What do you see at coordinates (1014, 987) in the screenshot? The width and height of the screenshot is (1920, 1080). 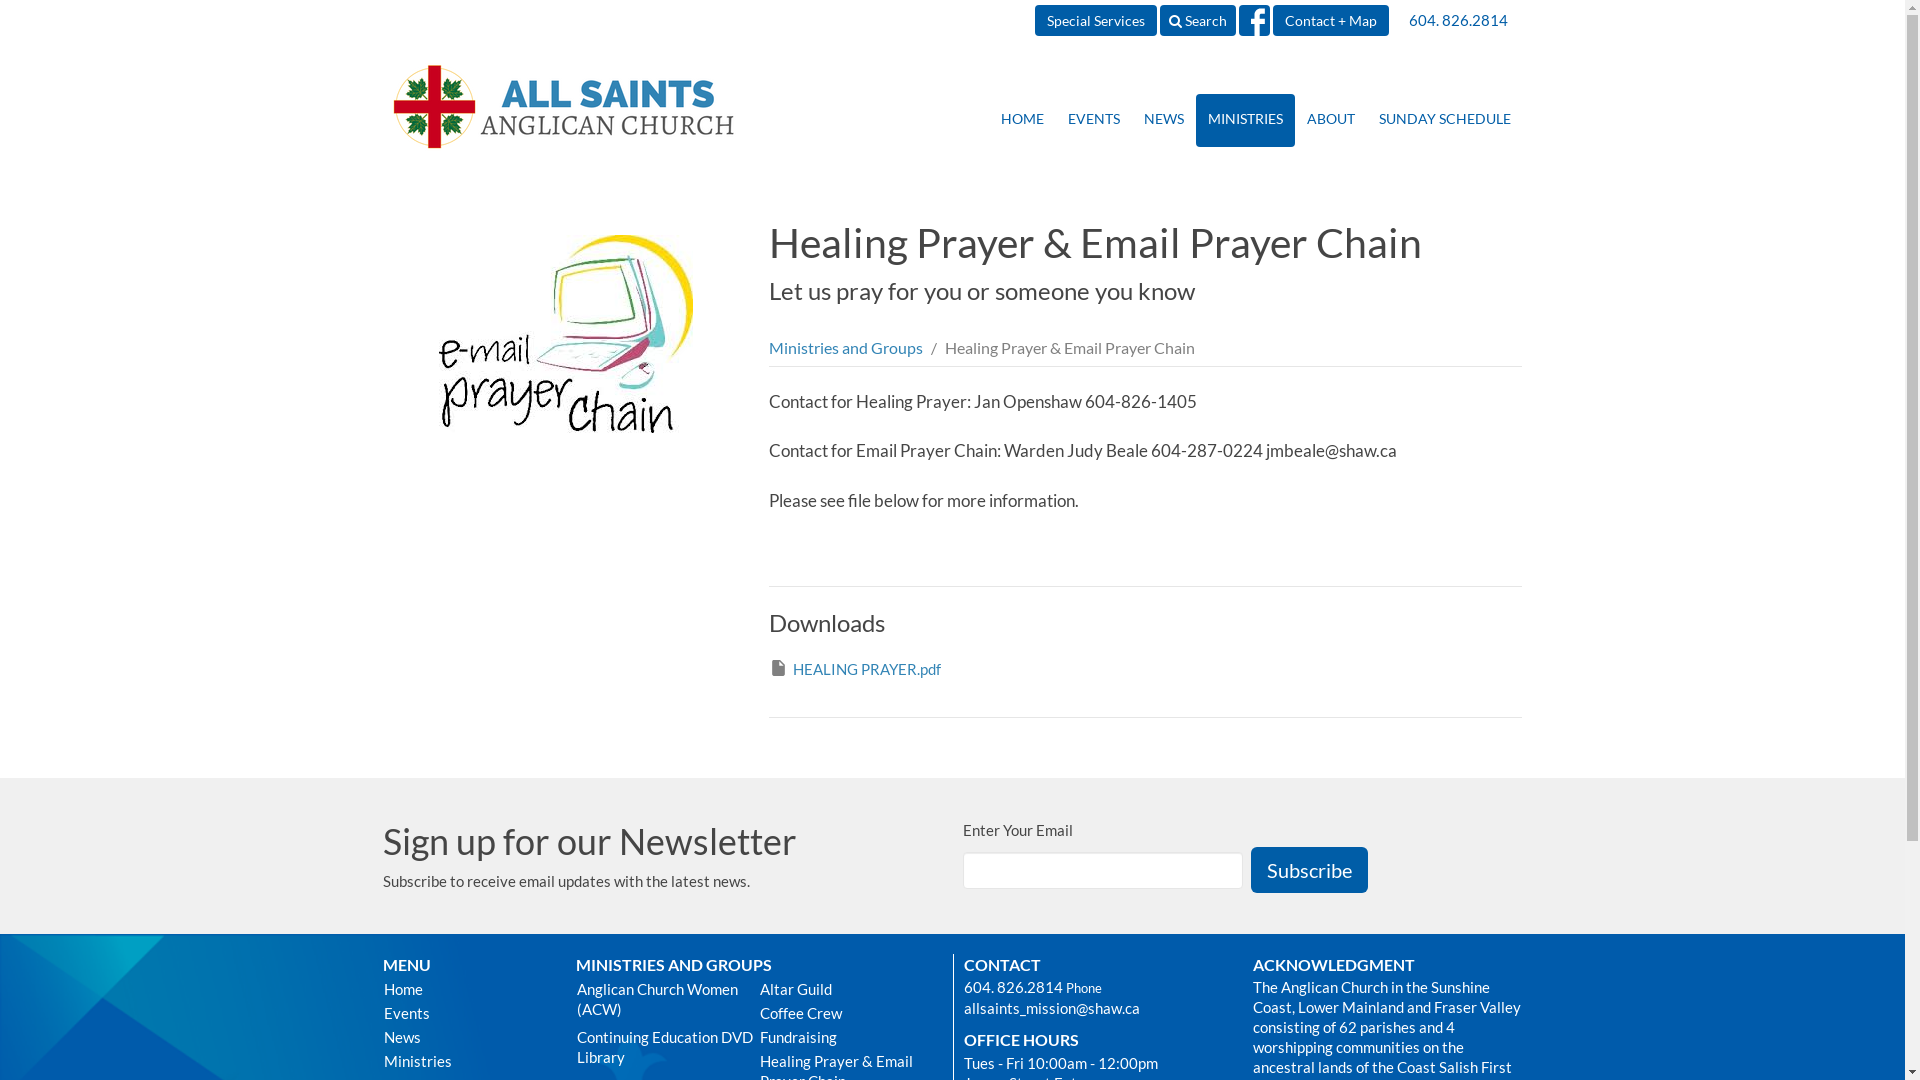 I see `604. 826.2814` at bounding box center [1014, 987].